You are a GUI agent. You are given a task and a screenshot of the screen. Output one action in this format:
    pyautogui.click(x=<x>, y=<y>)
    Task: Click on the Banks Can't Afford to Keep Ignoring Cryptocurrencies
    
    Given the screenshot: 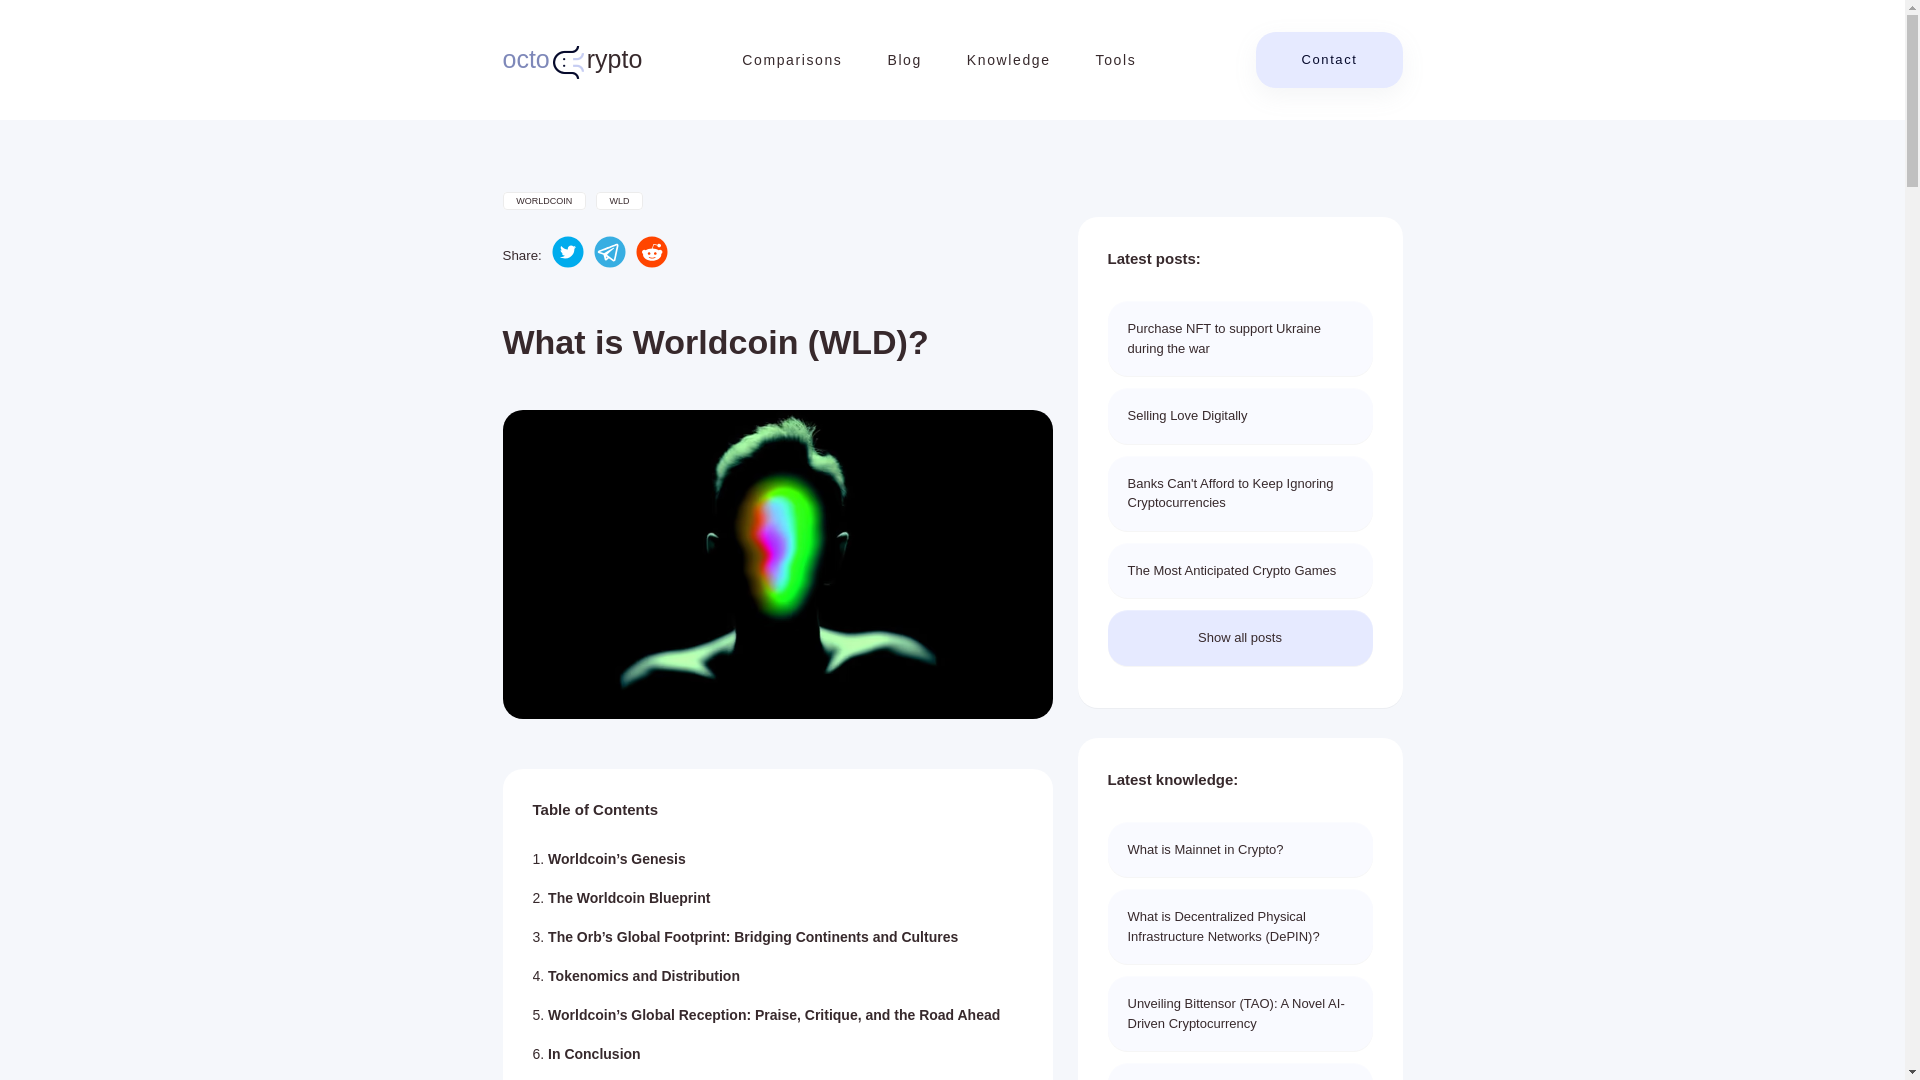 What is the action you would take?
    pyautogui.click(x=594, y=1054)
    